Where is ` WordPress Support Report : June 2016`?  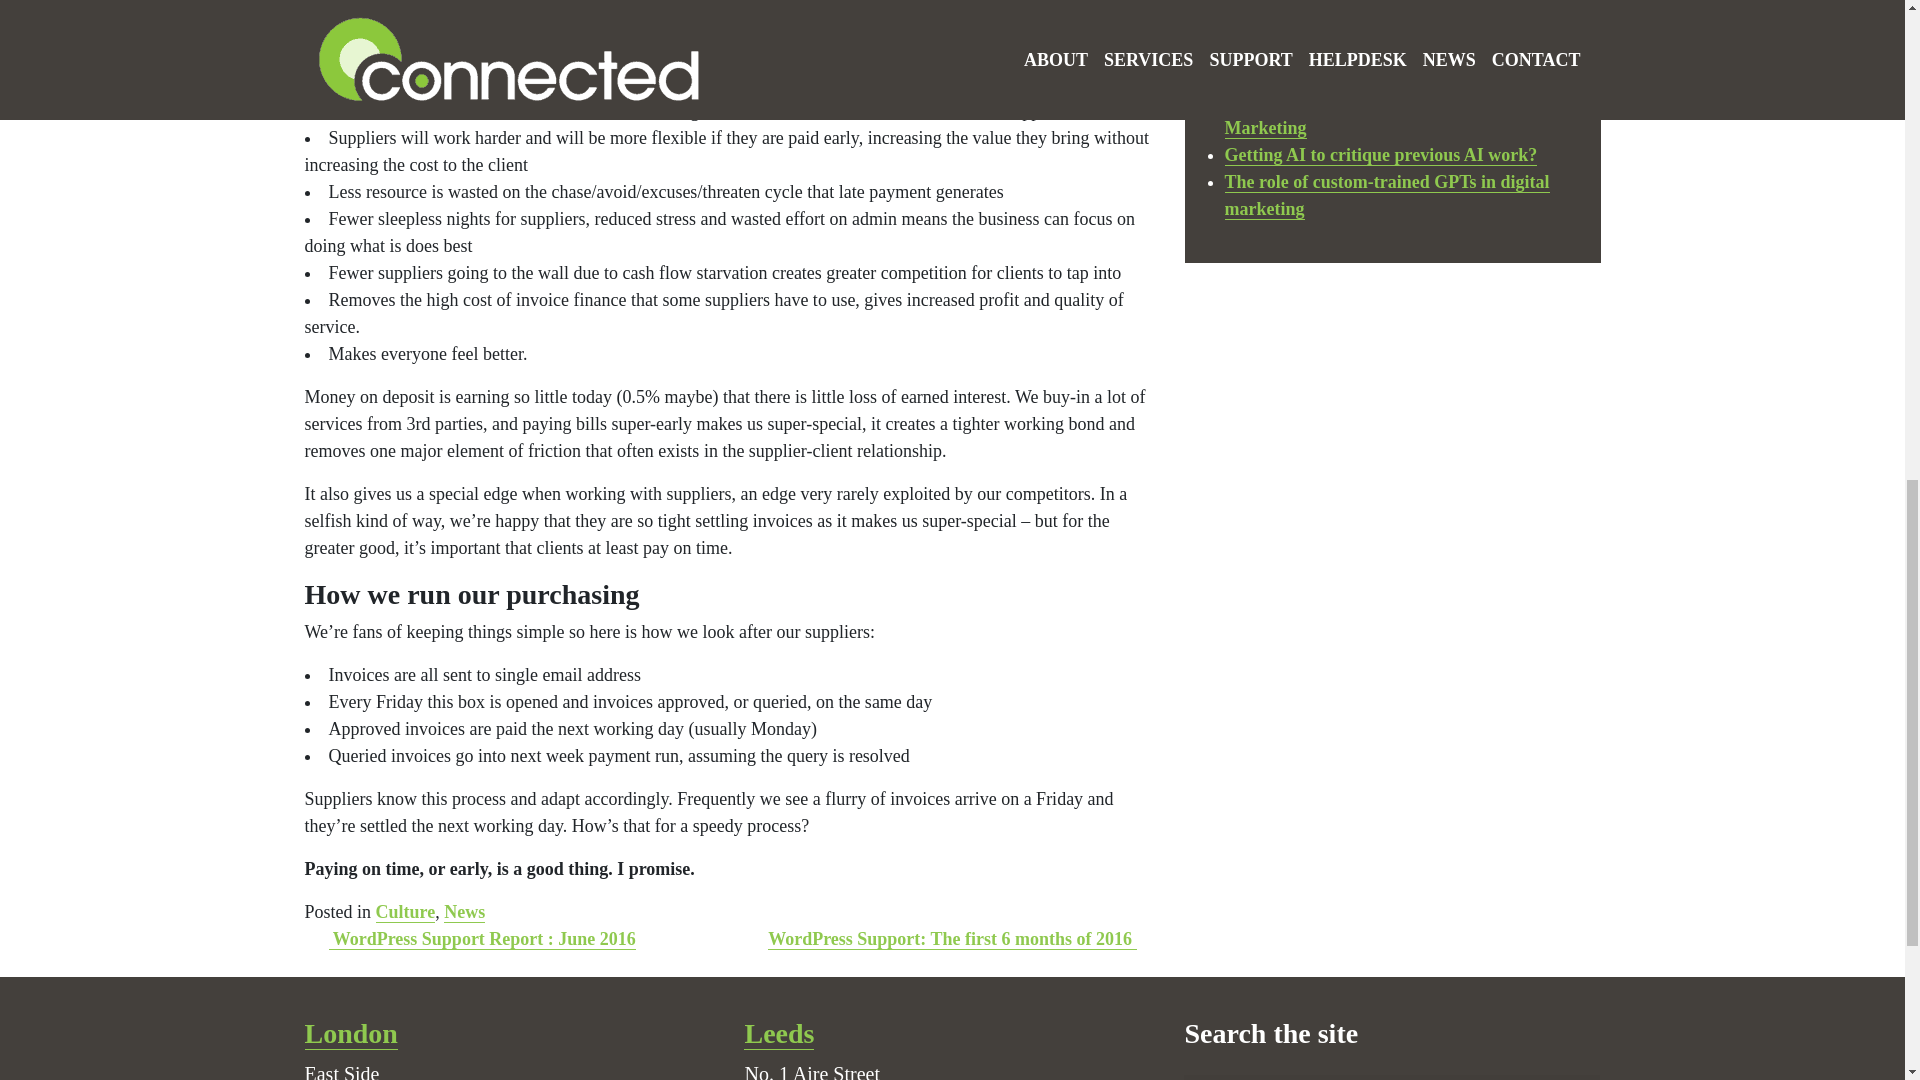  WordPress Support Report : June 2016 is located at coordinates (482, 939).